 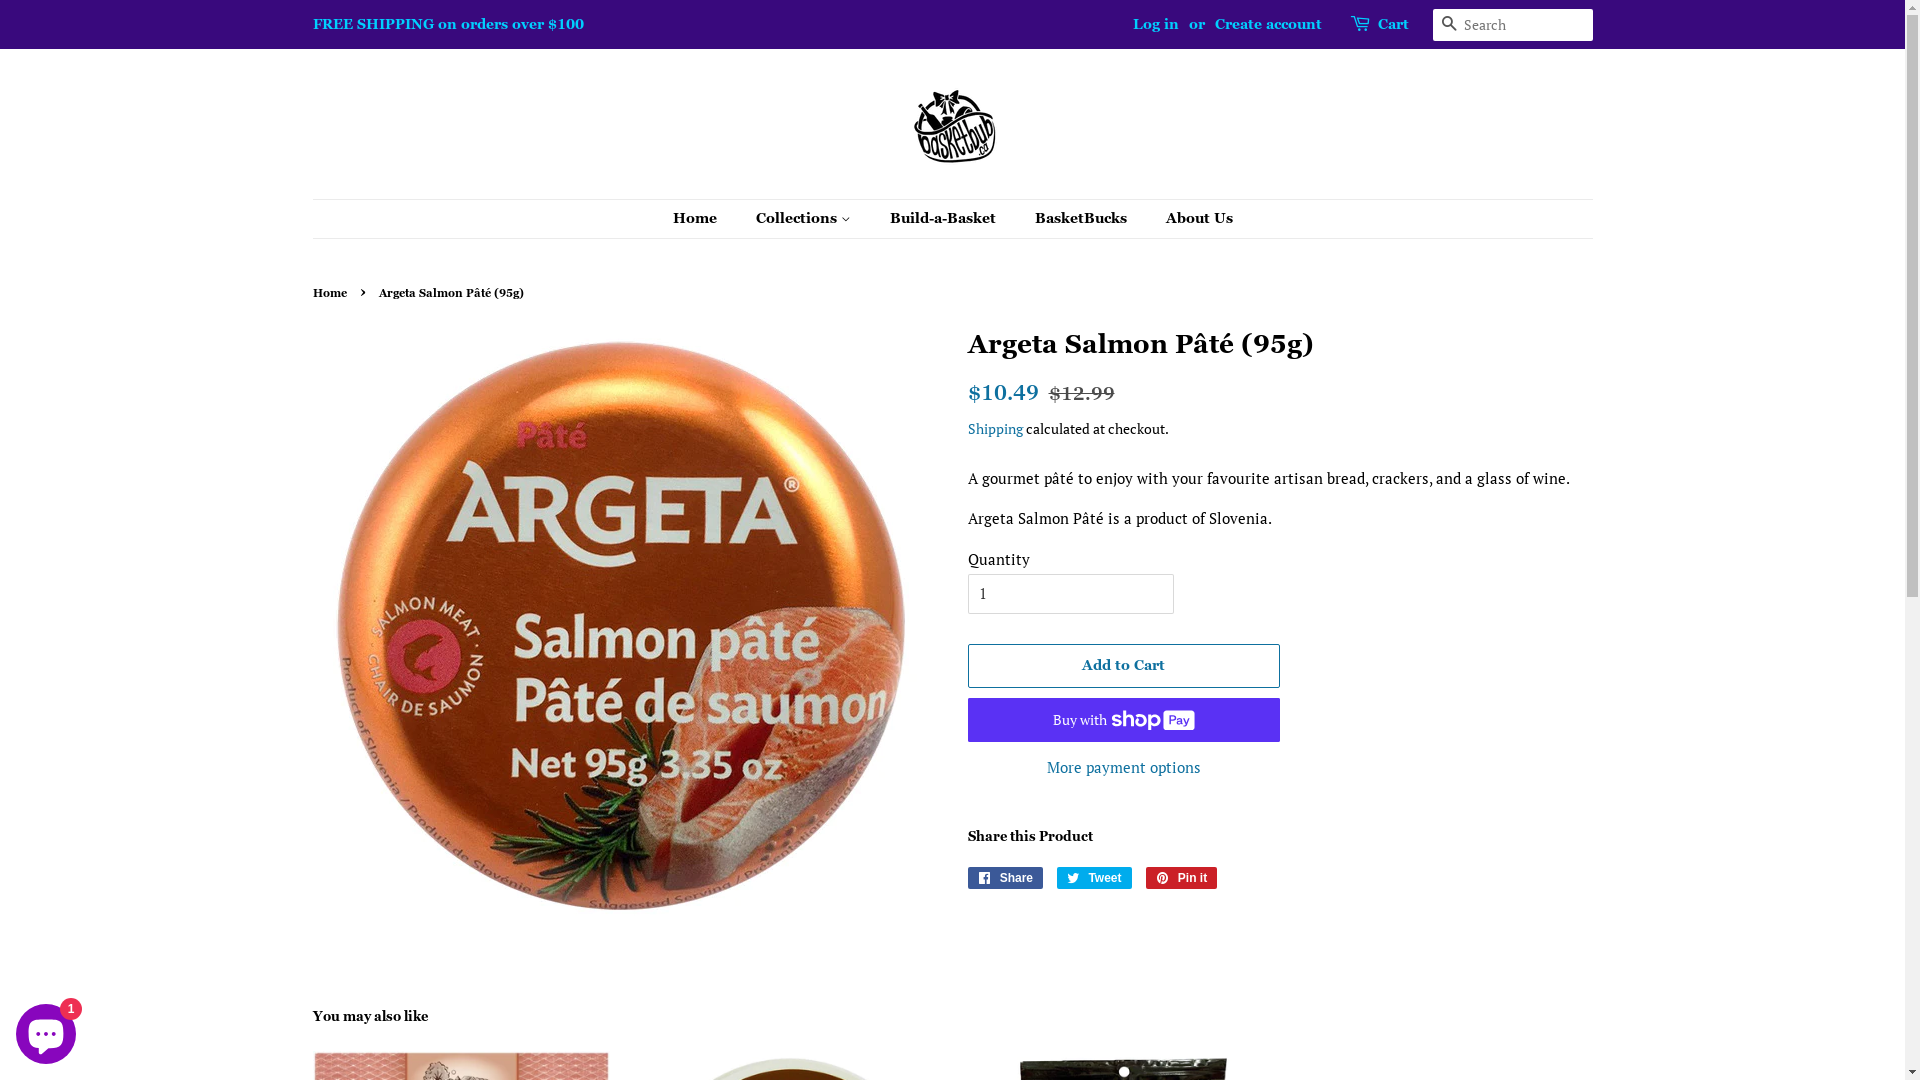 What do you see at coordinates (1448, 26) in the screenshot?
I see `Search` at bounding box center [1448, 26].